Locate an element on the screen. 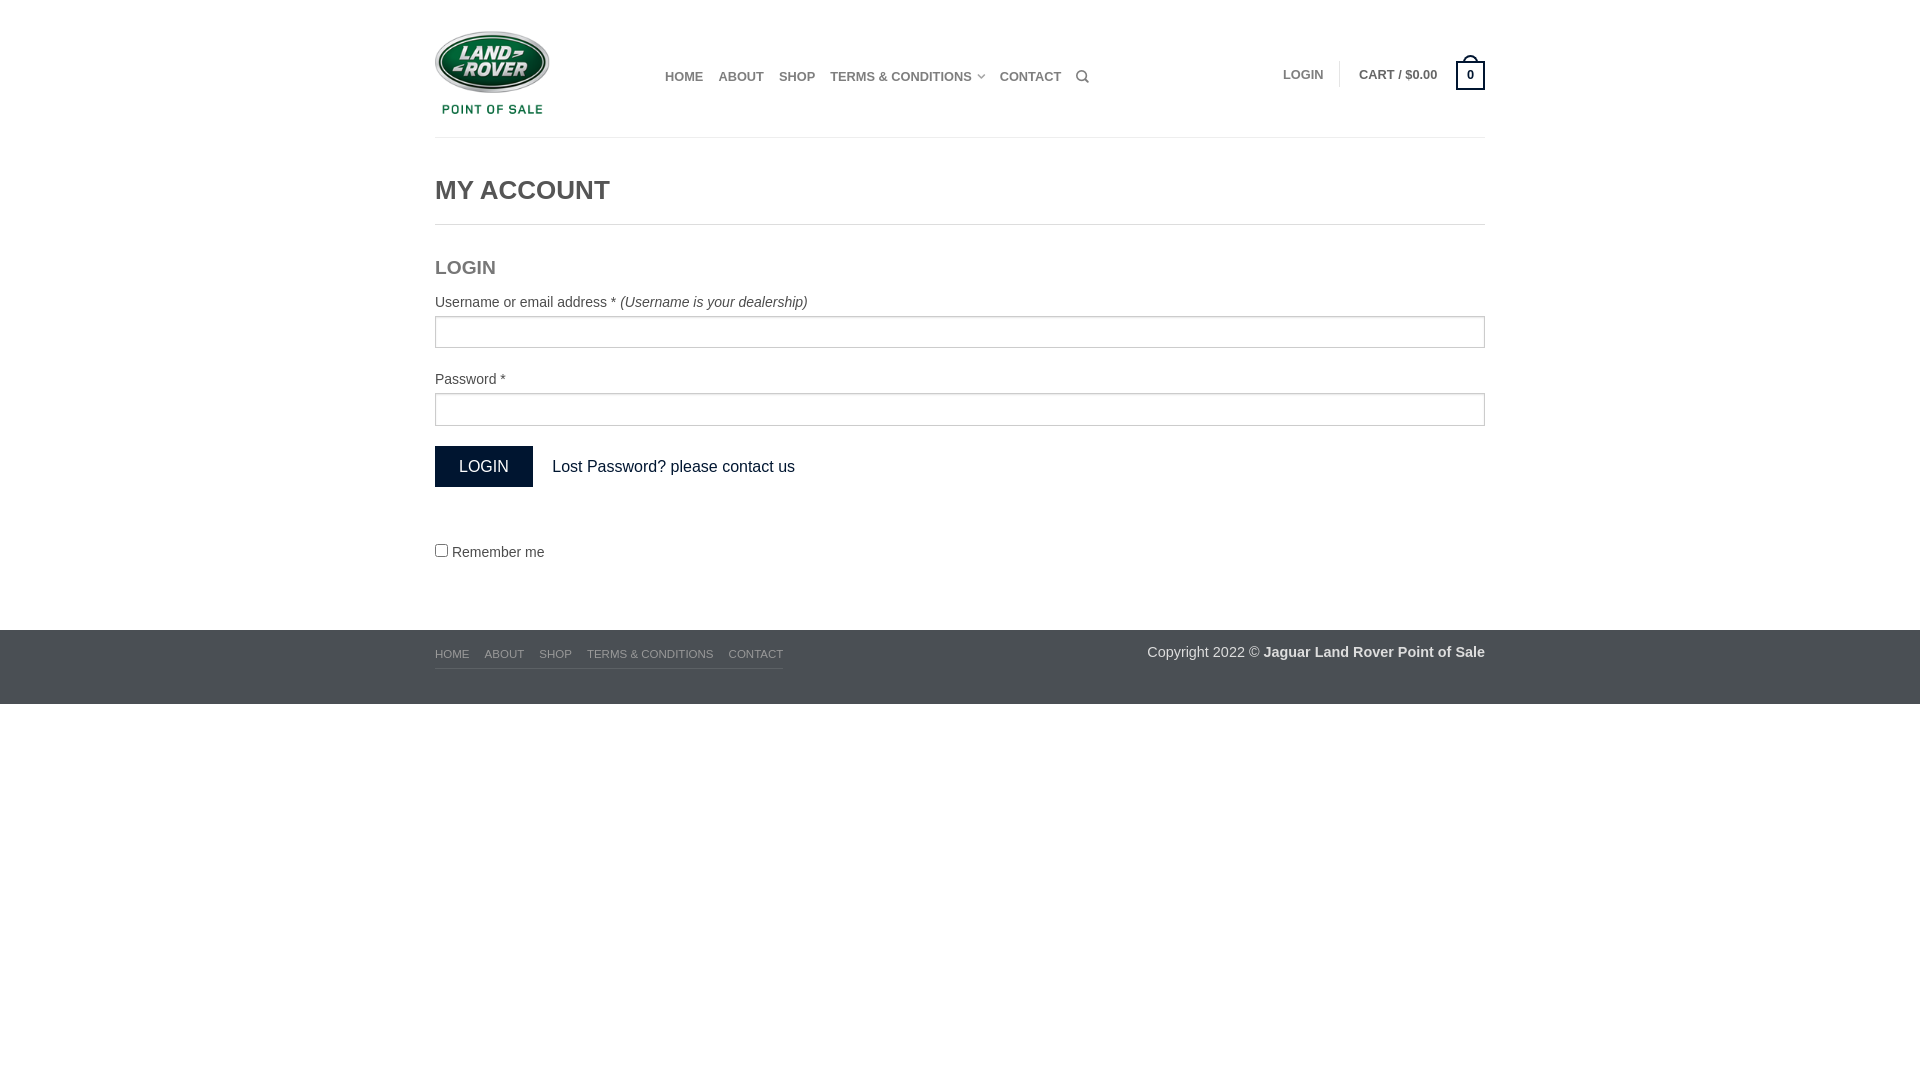  CONTACT is located at coordinates (756, 656).